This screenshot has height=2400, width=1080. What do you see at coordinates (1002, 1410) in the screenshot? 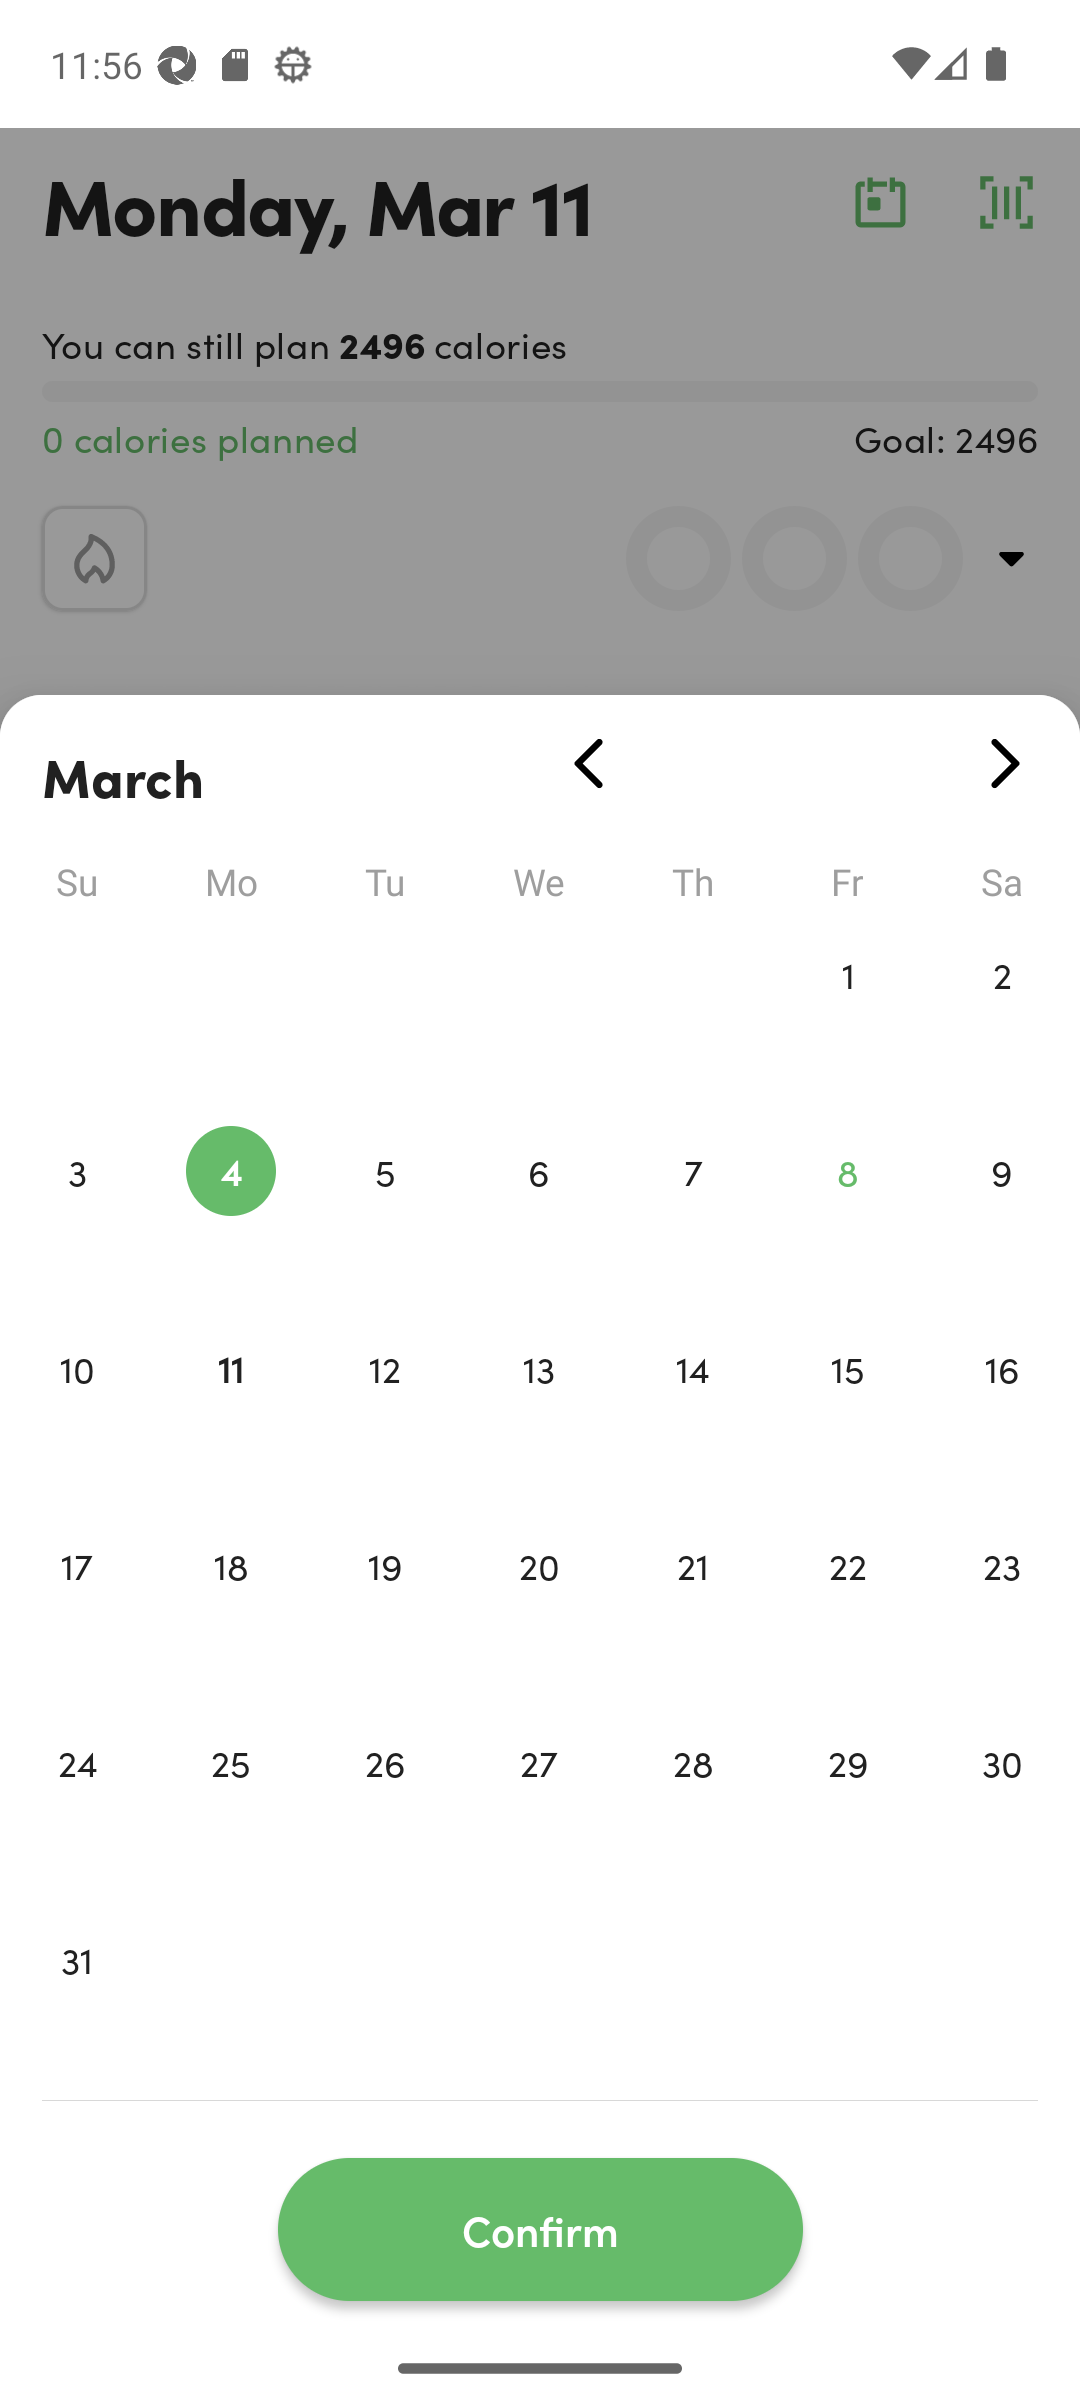
I see `16` at bounding box center [1002, 1410].